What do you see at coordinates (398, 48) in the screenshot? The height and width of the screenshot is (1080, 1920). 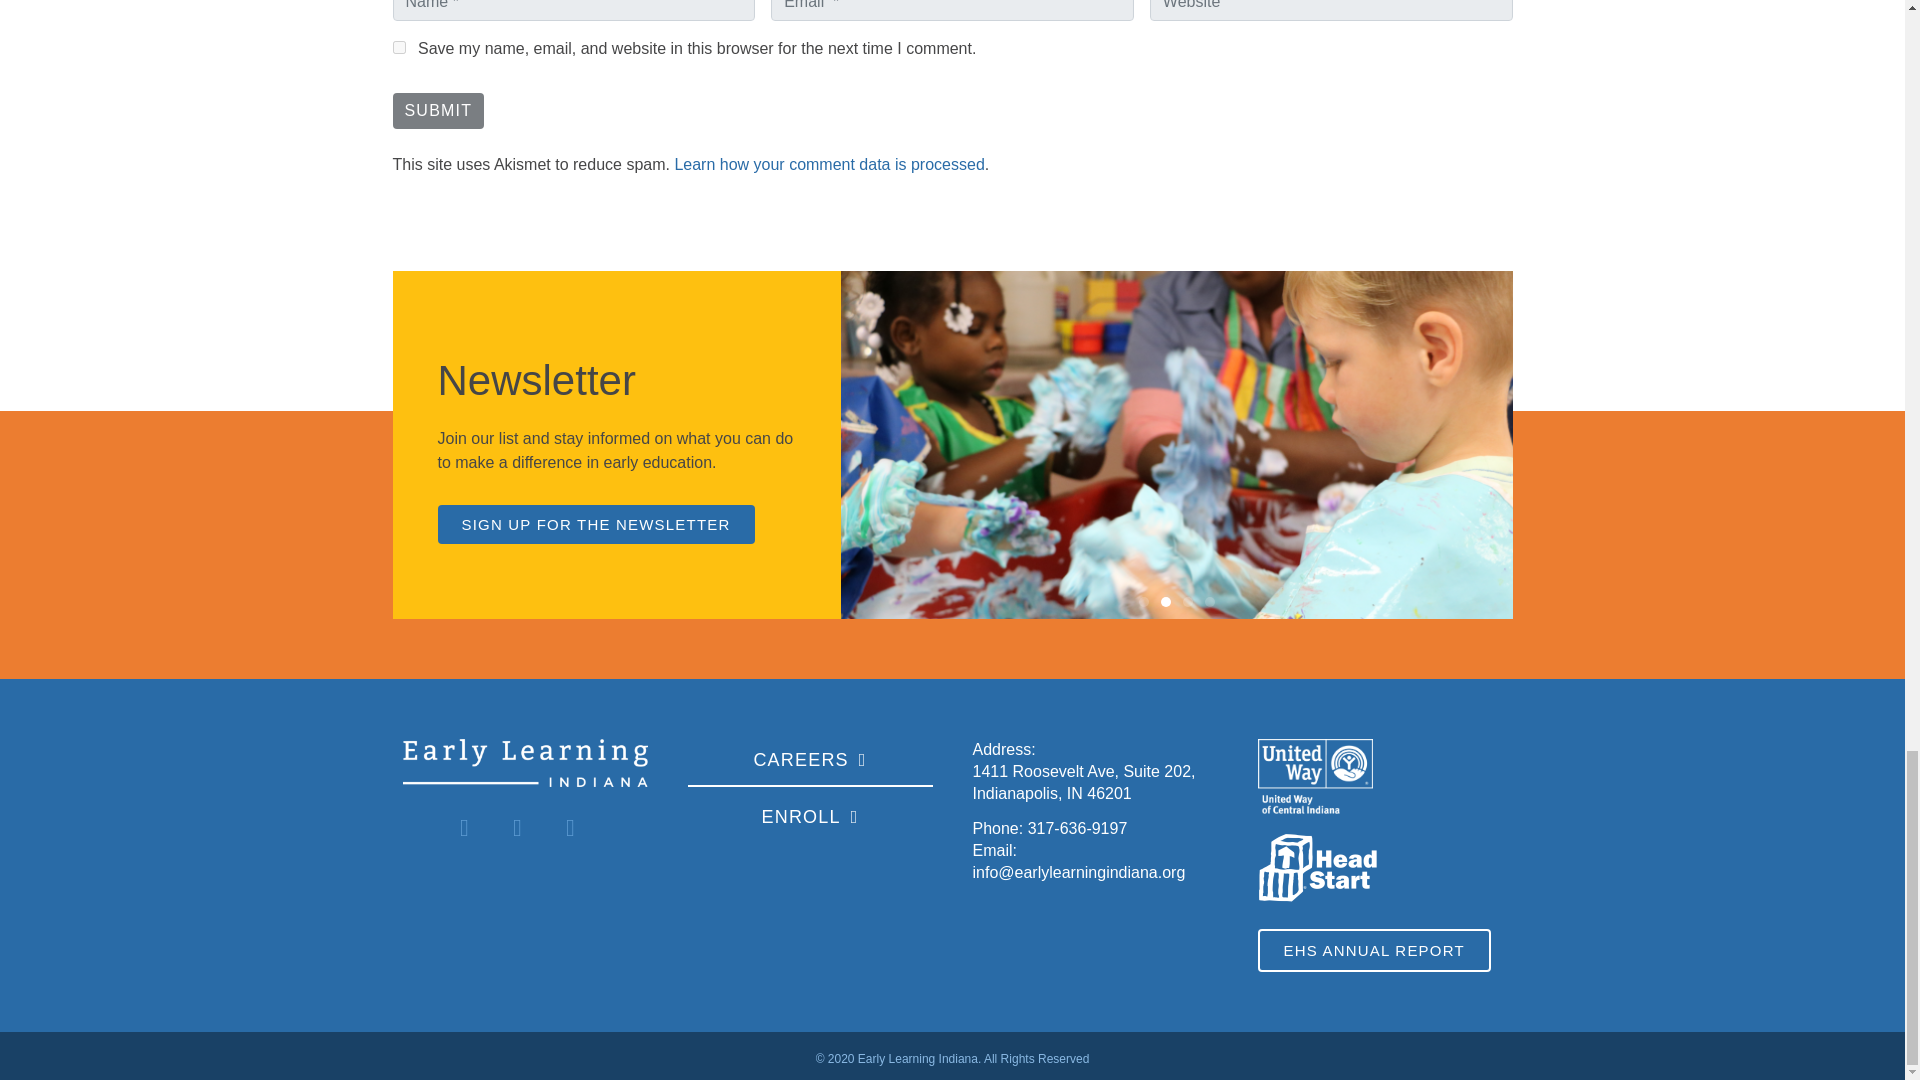 I see `yes` at bounding box center [398, 48].